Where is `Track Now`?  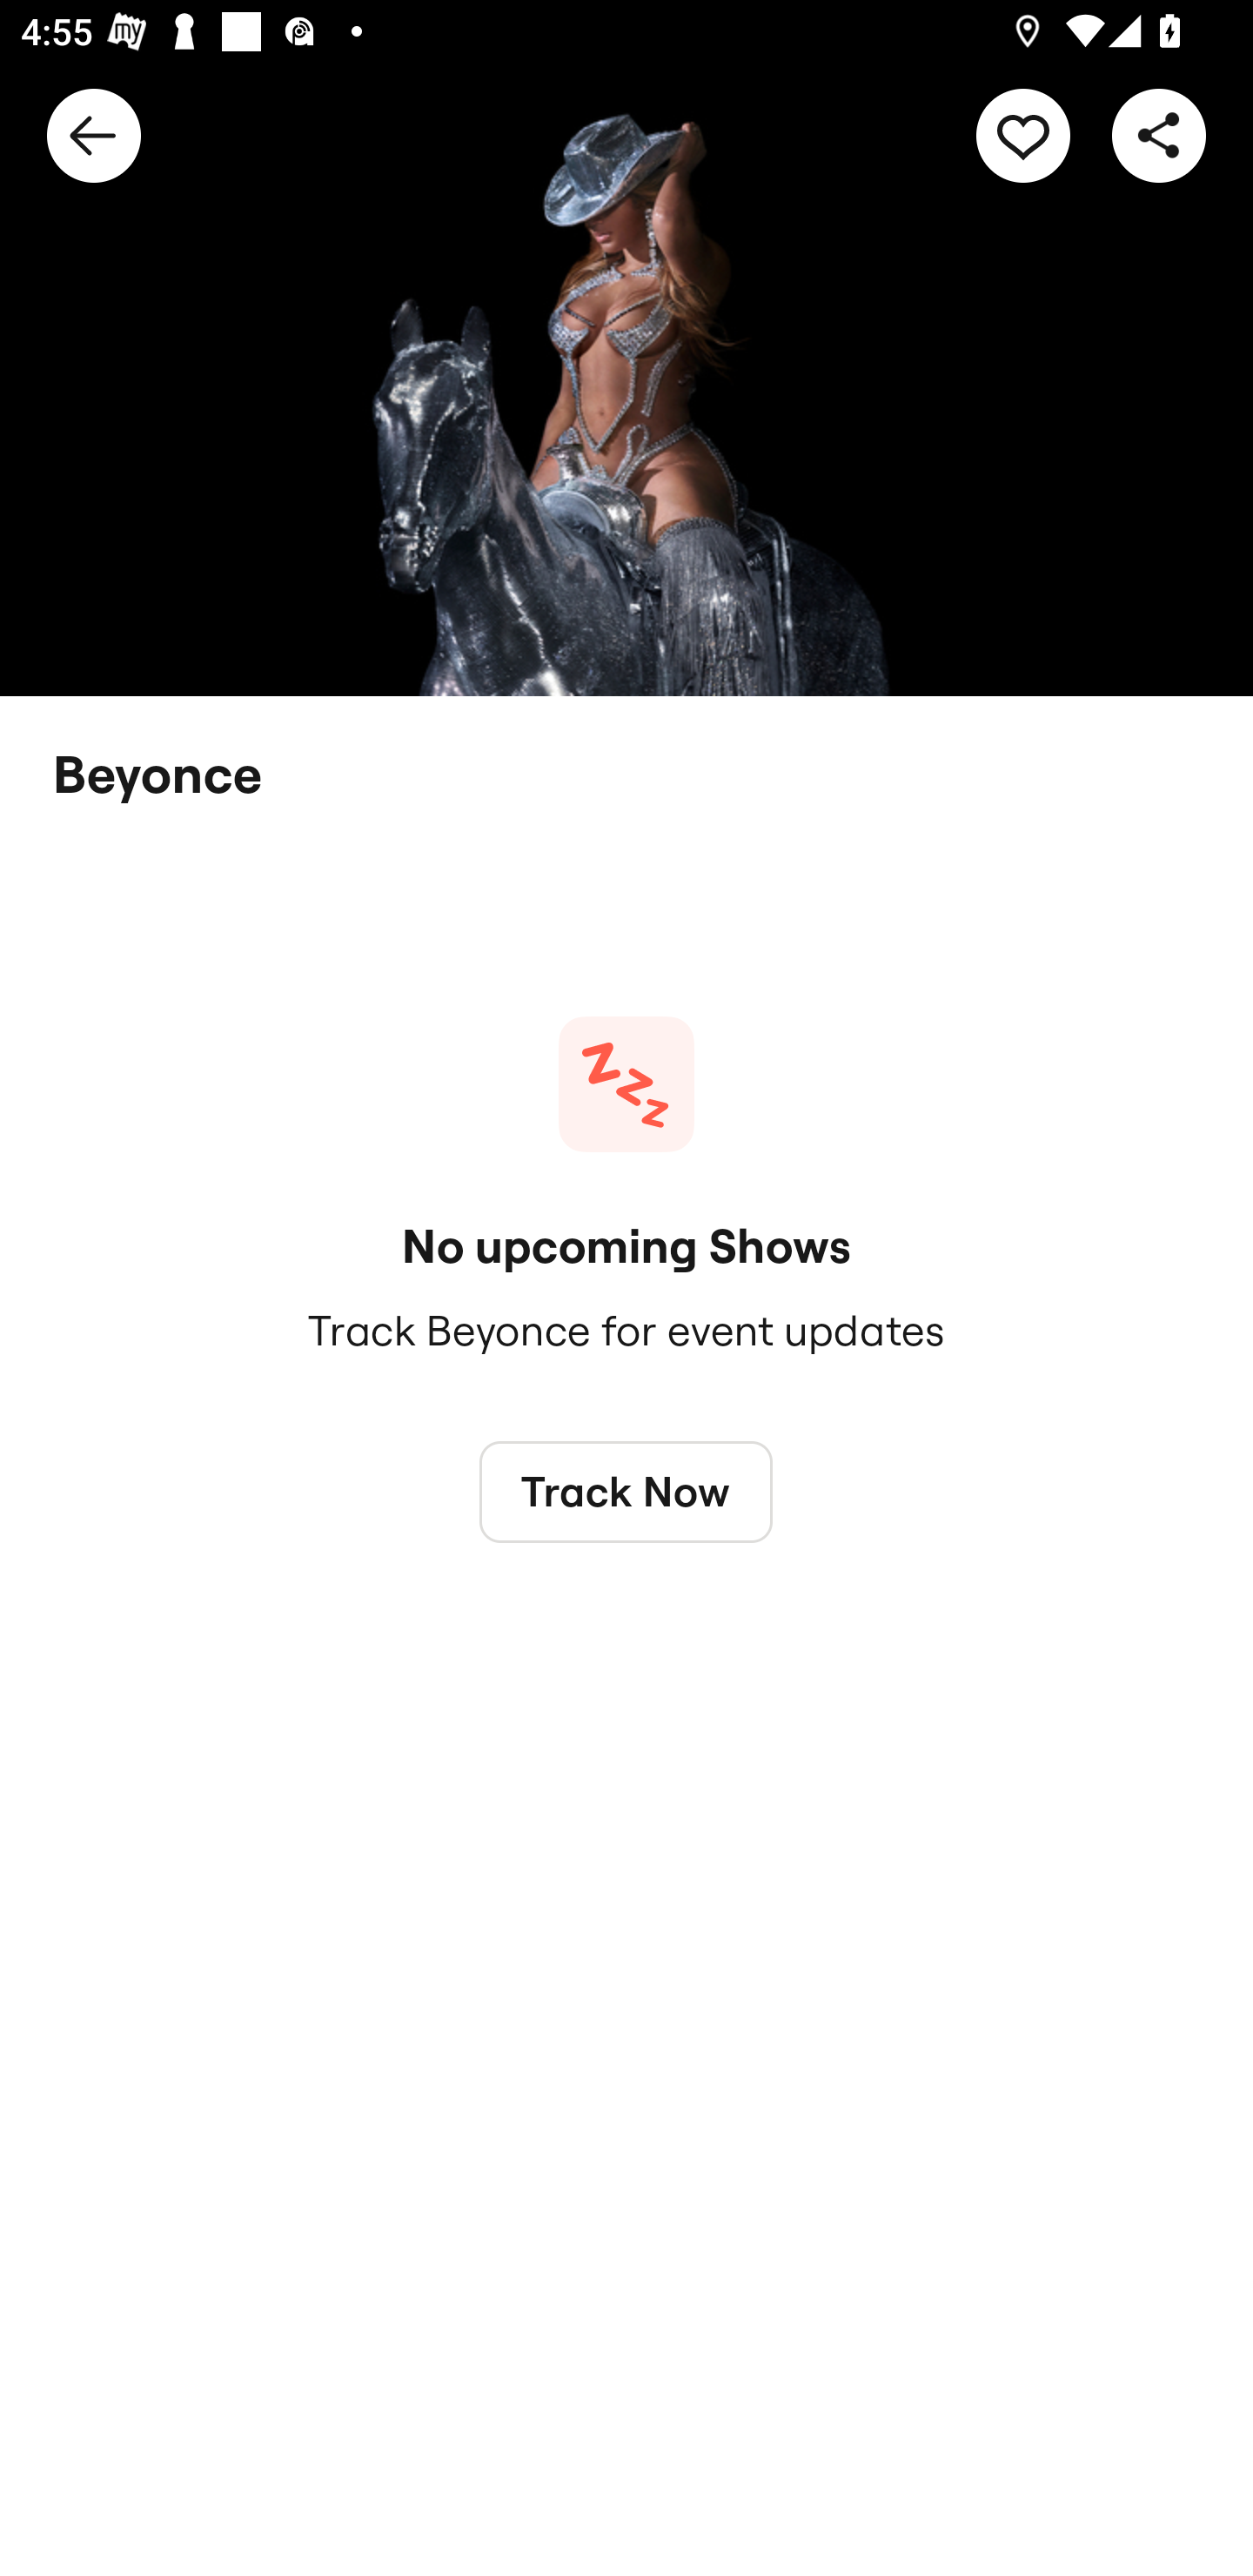 Track Now is located at coordinates (626, 1491).